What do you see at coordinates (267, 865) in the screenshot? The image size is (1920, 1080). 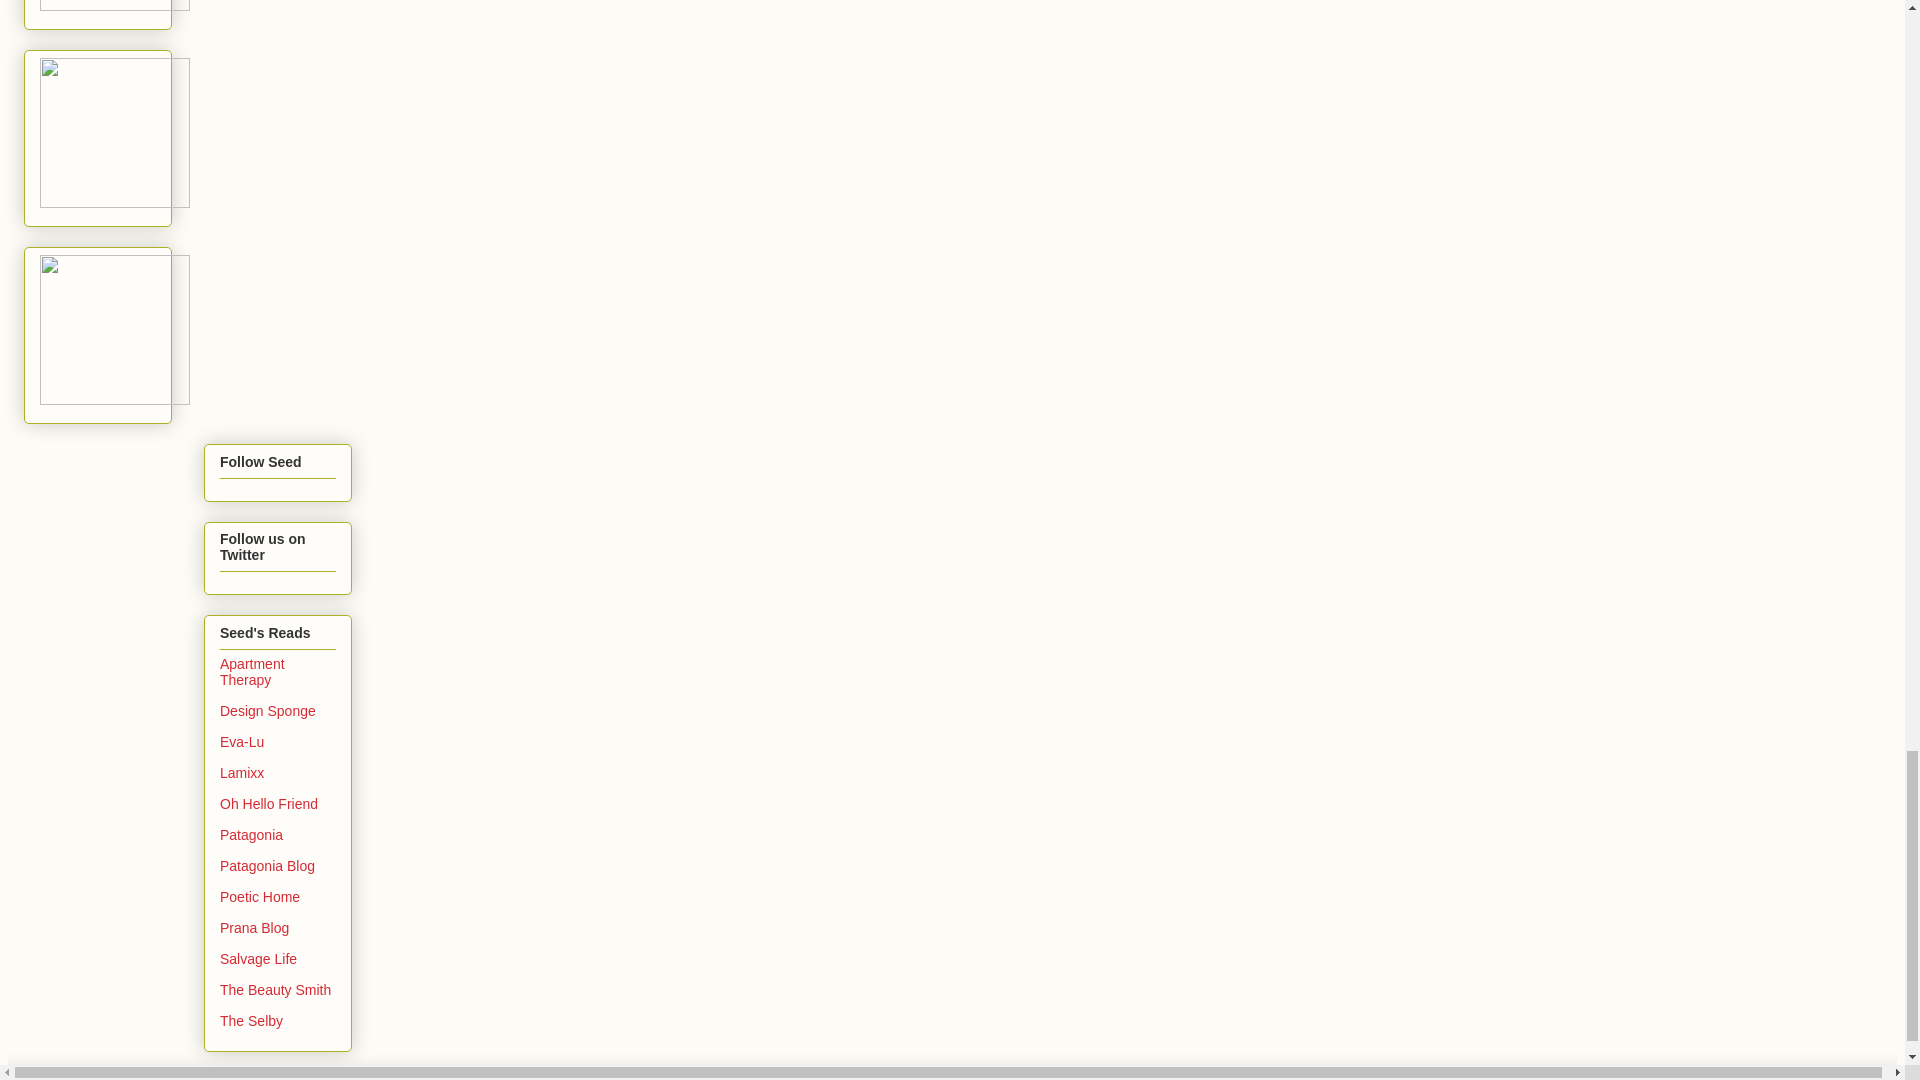 I see `Patagonia Blog` at bounding box center [267, 865].